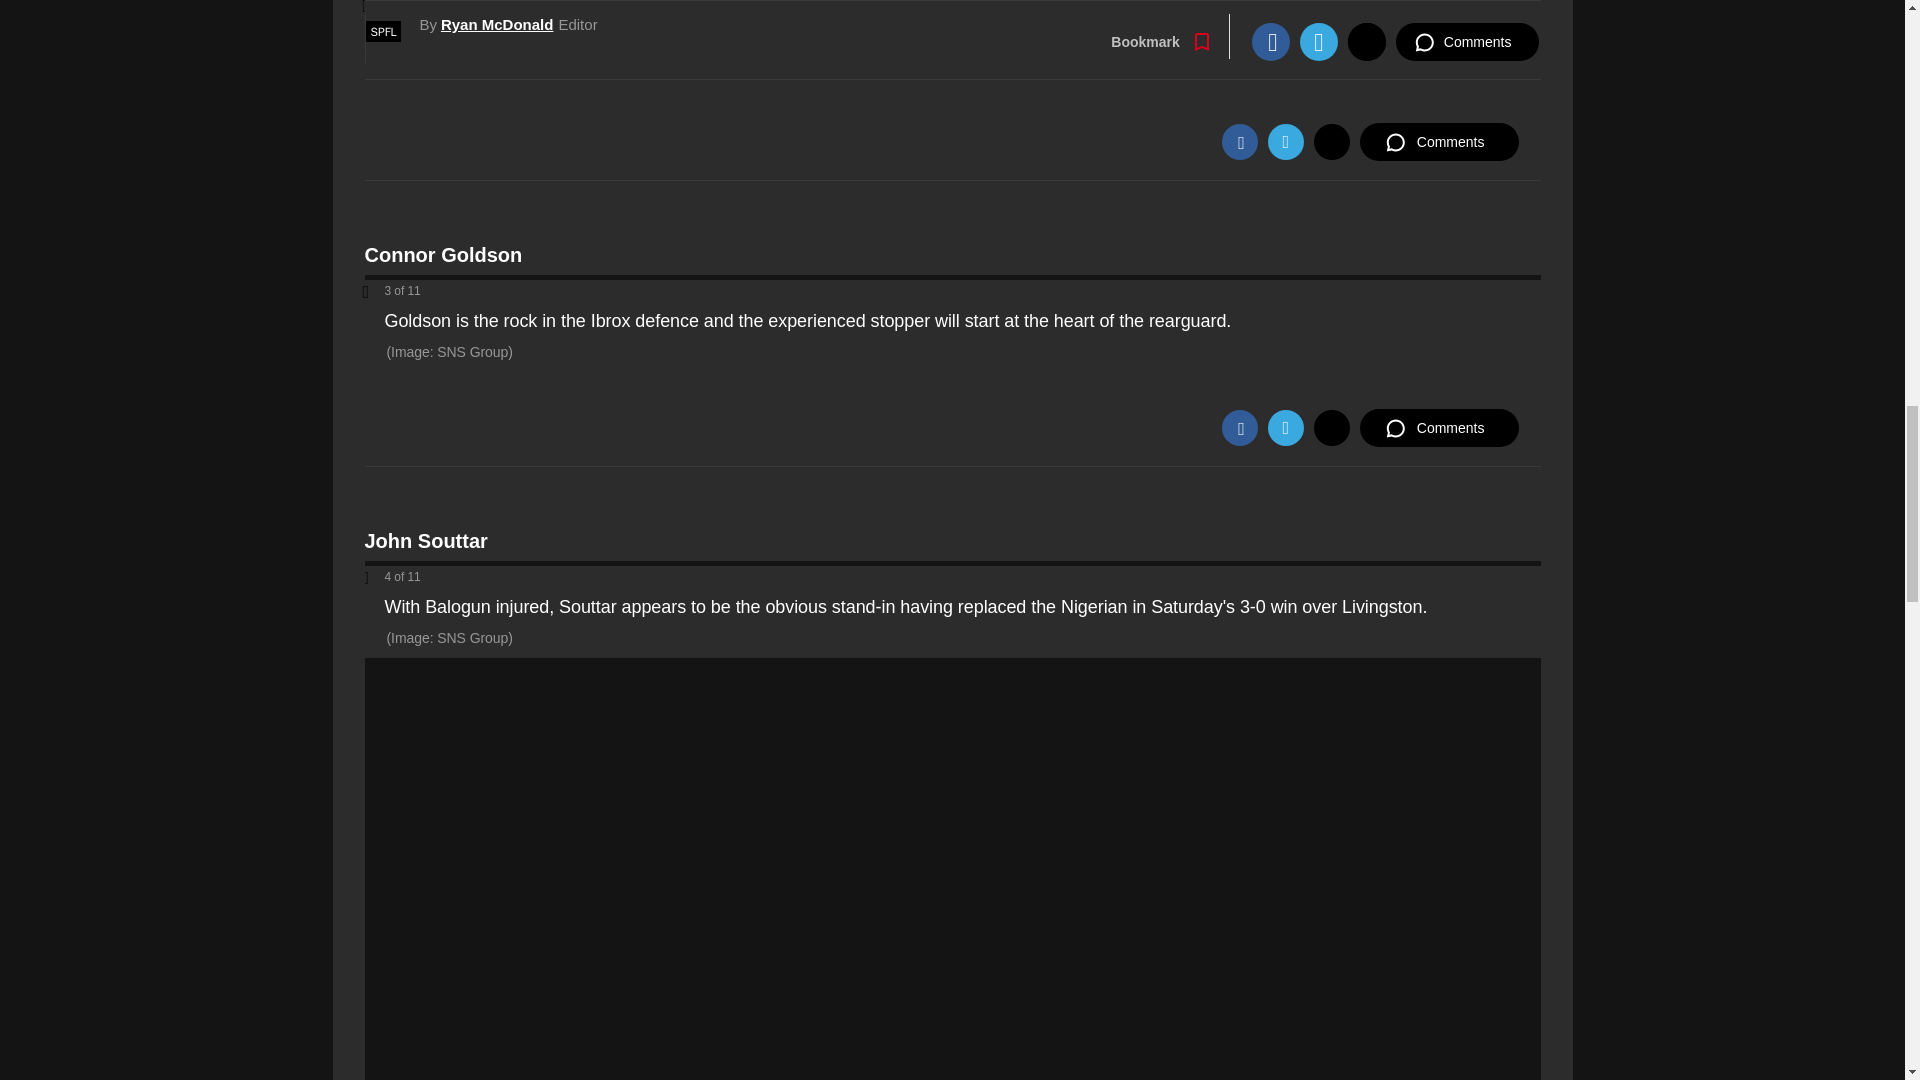 This screenshot has height=1080, width=1920. Describe the element at coordinates (1239, 142) in the screenshot. I see `Facebook` at that location.